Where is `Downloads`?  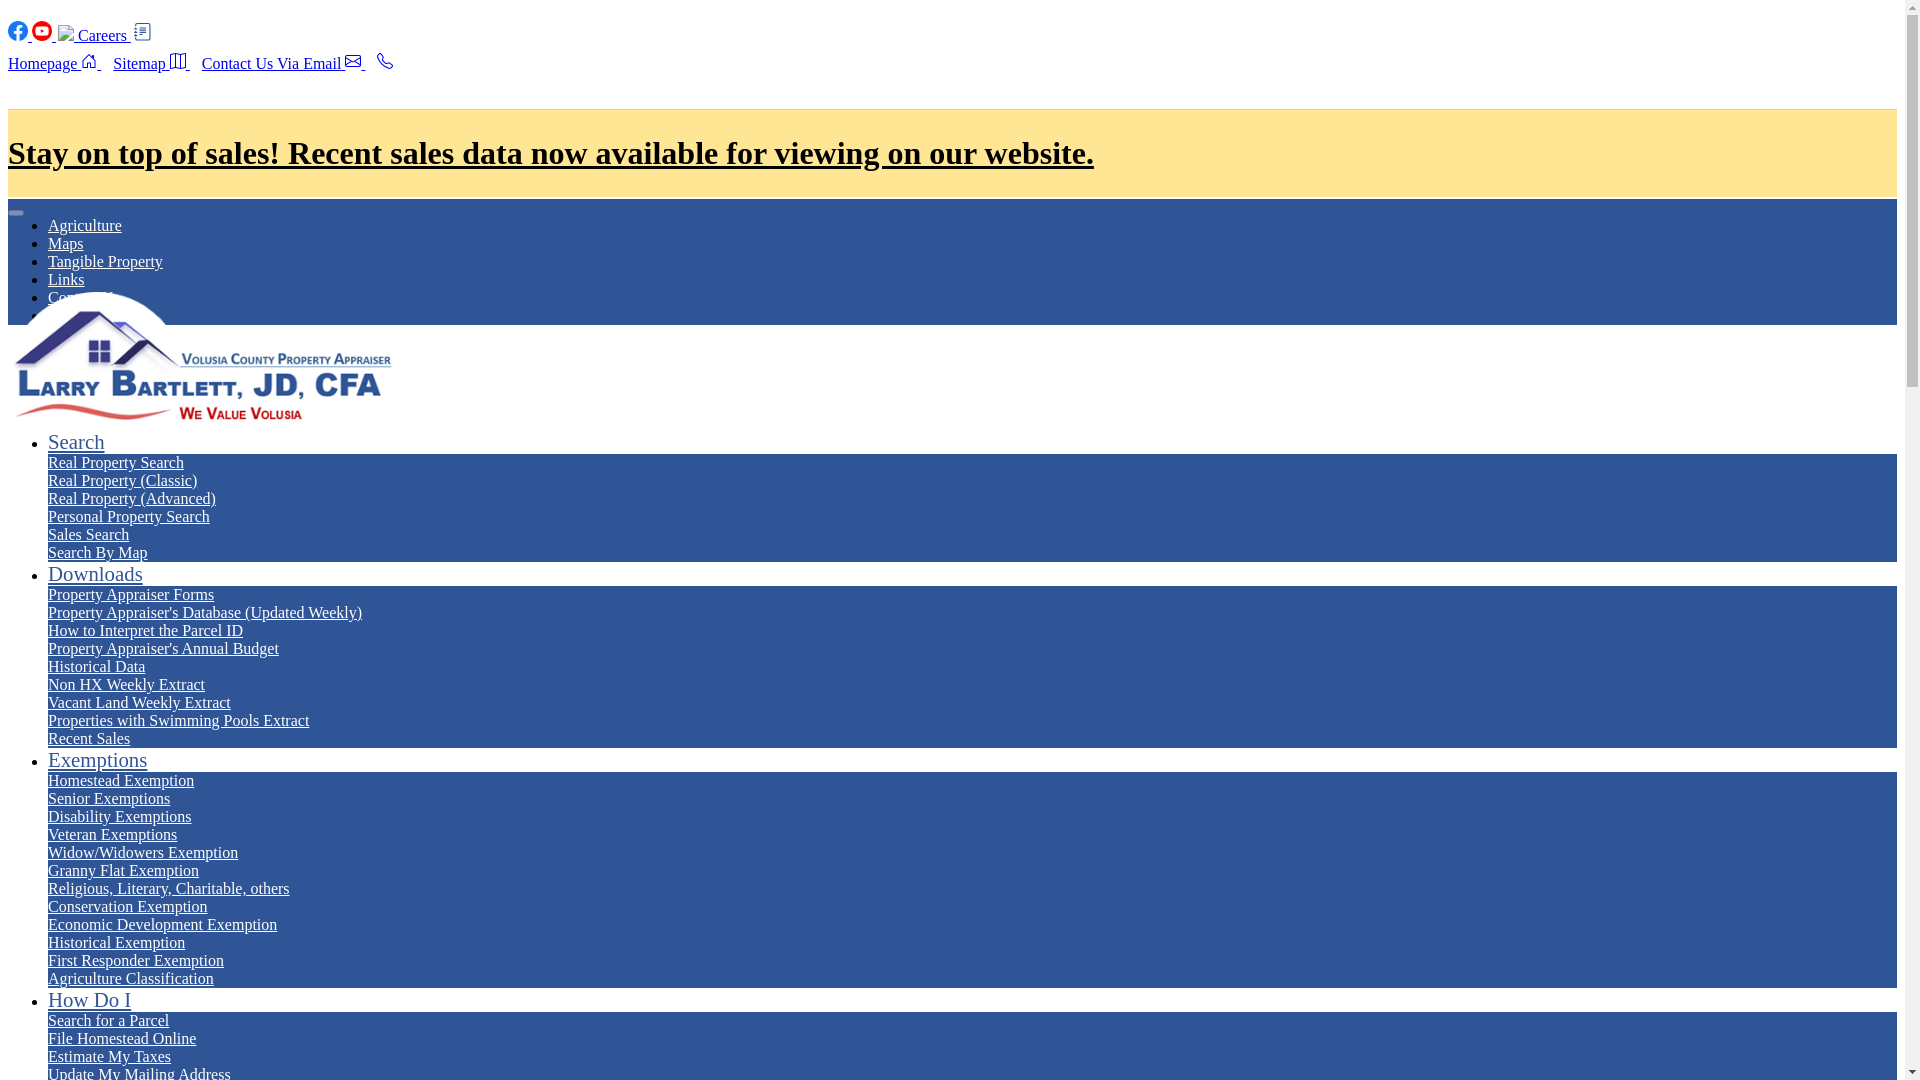 Downloads is located at coordinates (95, 573).